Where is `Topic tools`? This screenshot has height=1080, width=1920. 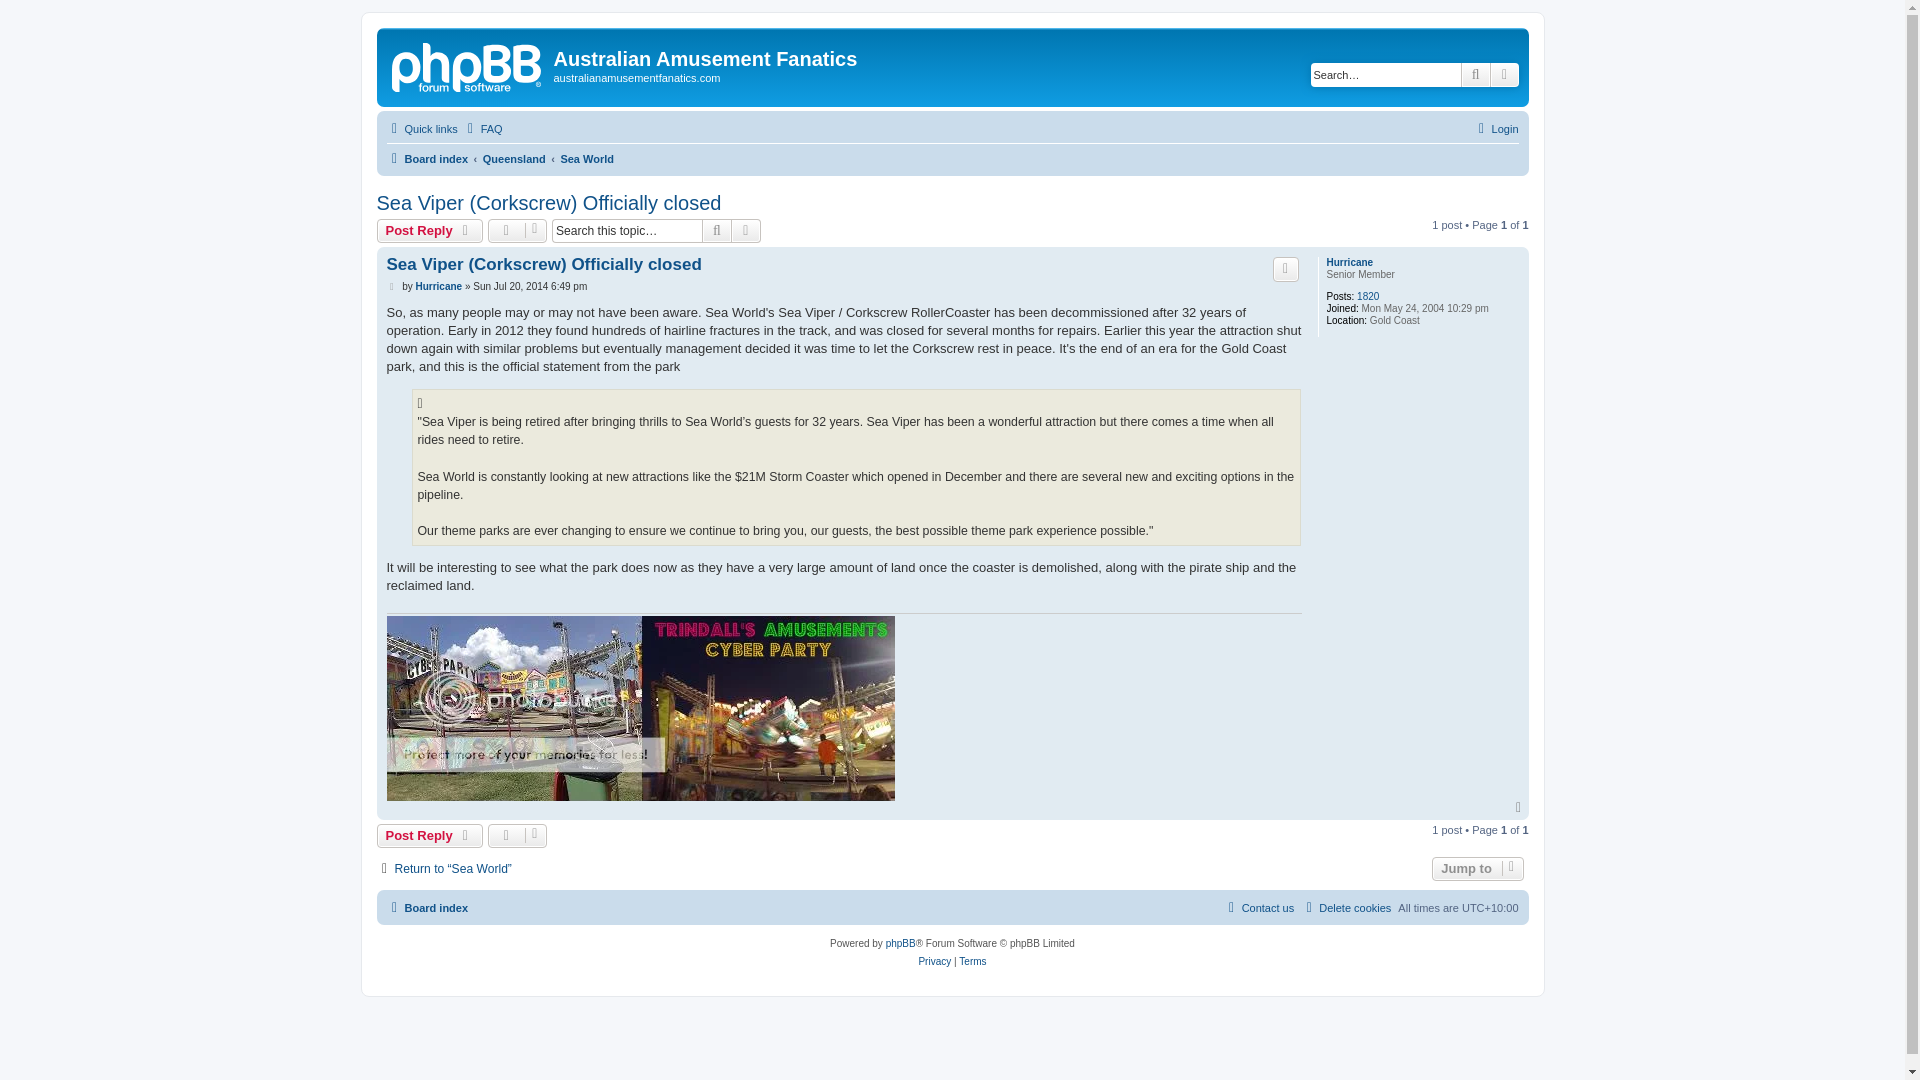 Topic tools is located at coordinates (517, 231).